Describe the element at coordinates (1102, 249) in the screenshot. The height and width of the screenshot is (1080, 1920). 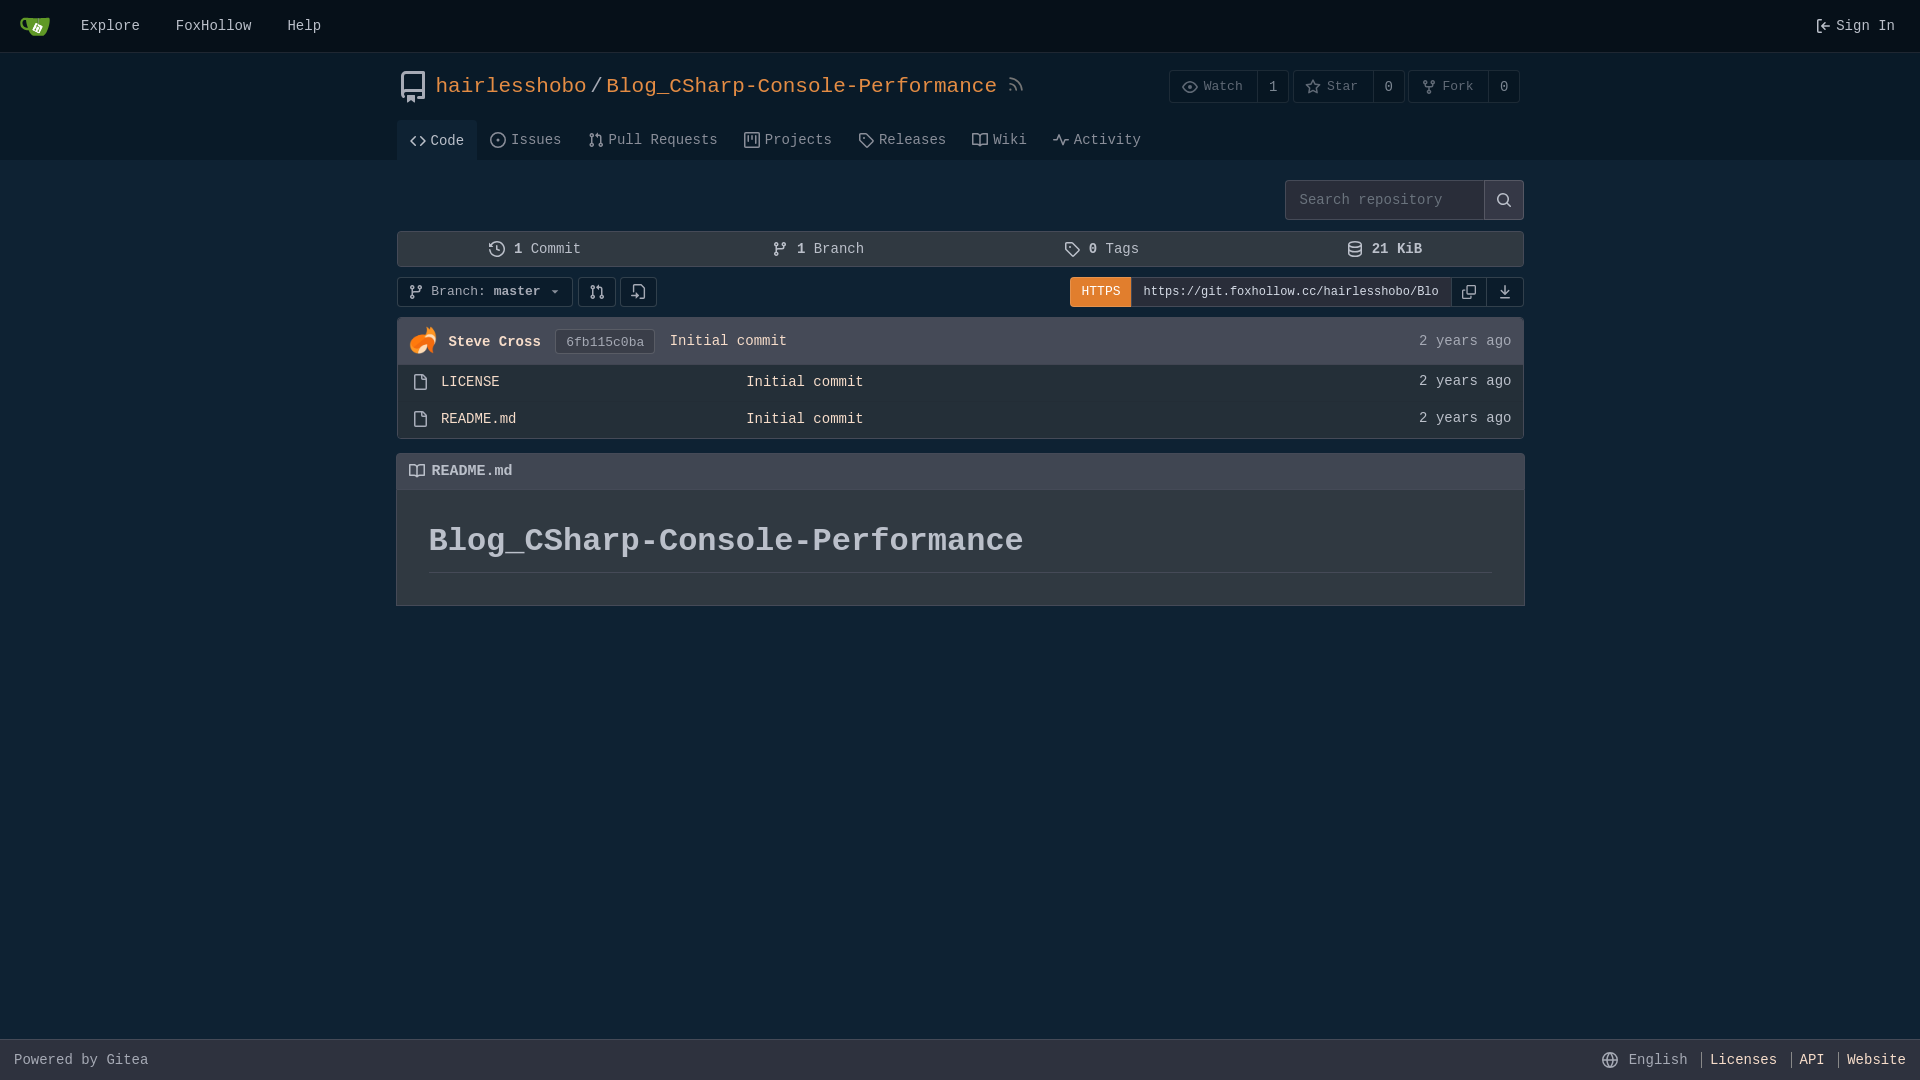
I see `0 Tags` at that location.